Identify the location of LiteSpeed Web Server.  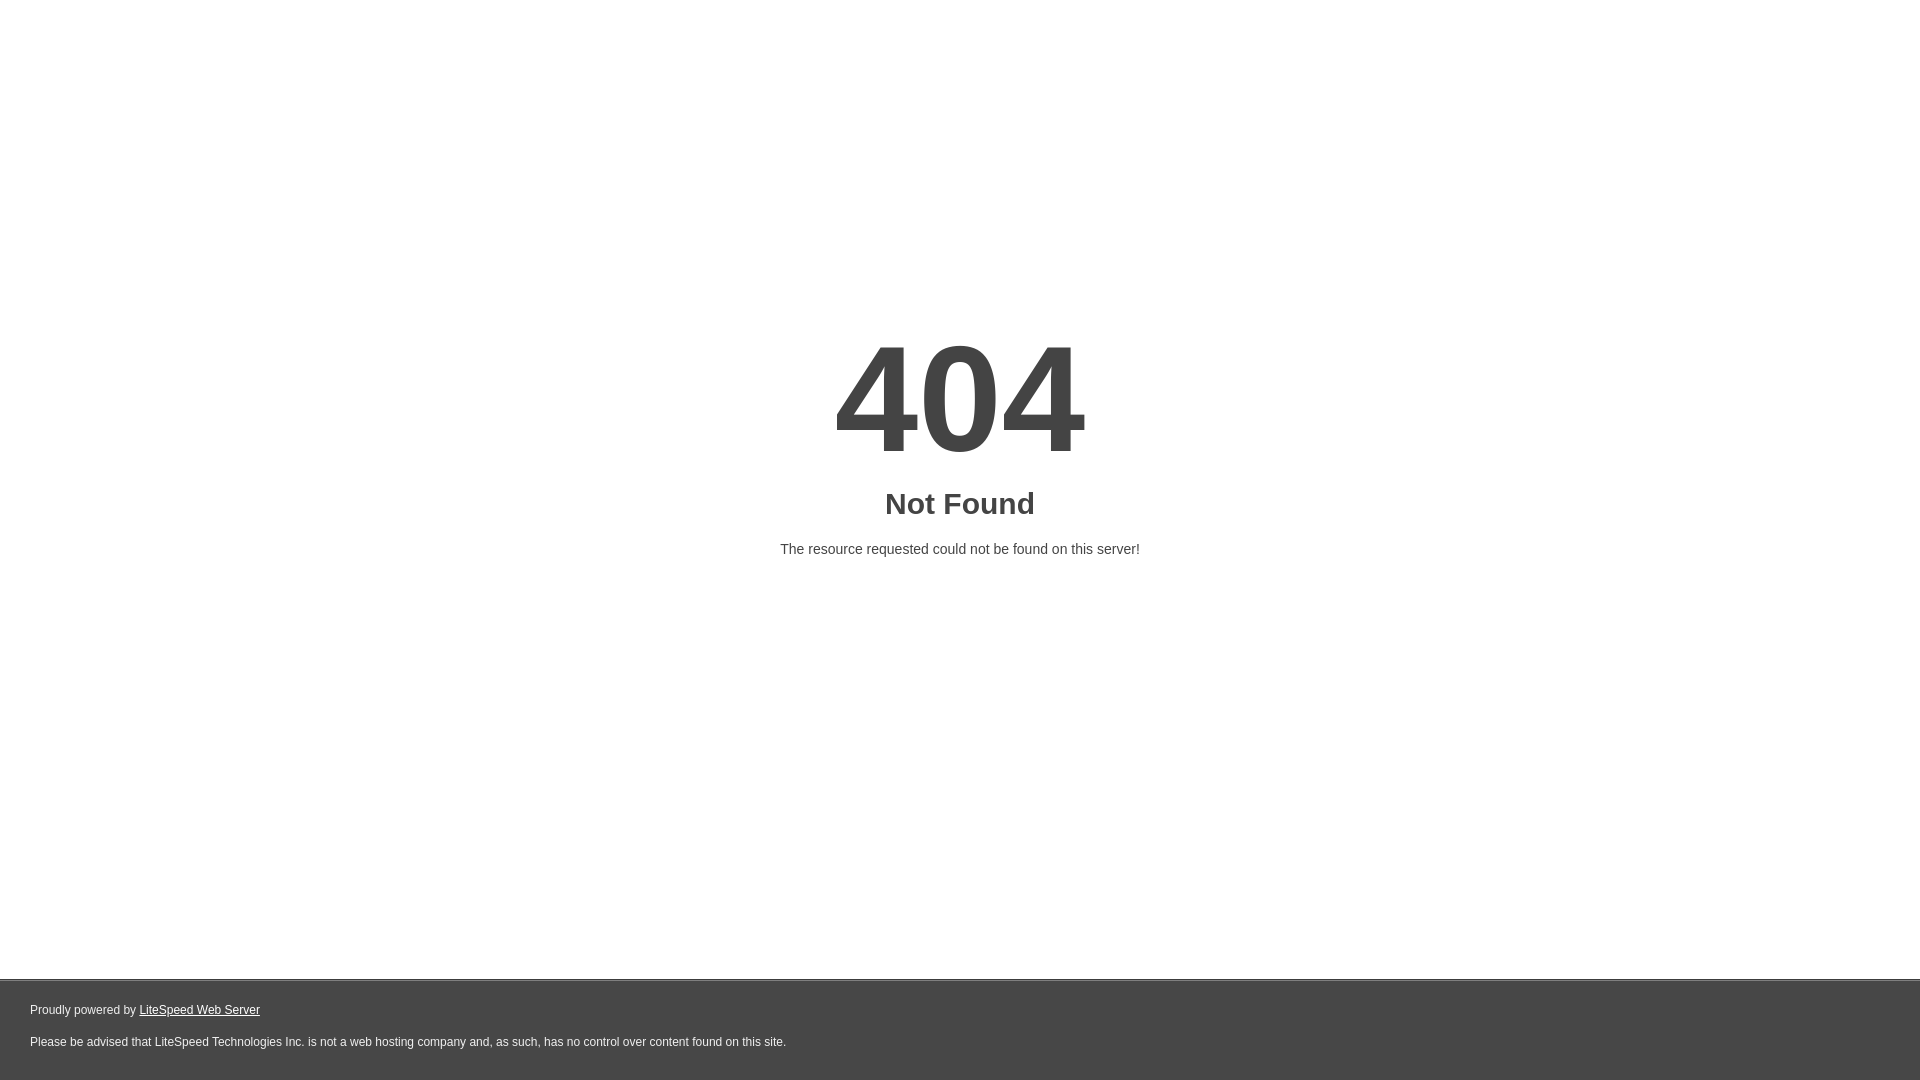
(200, 1010).